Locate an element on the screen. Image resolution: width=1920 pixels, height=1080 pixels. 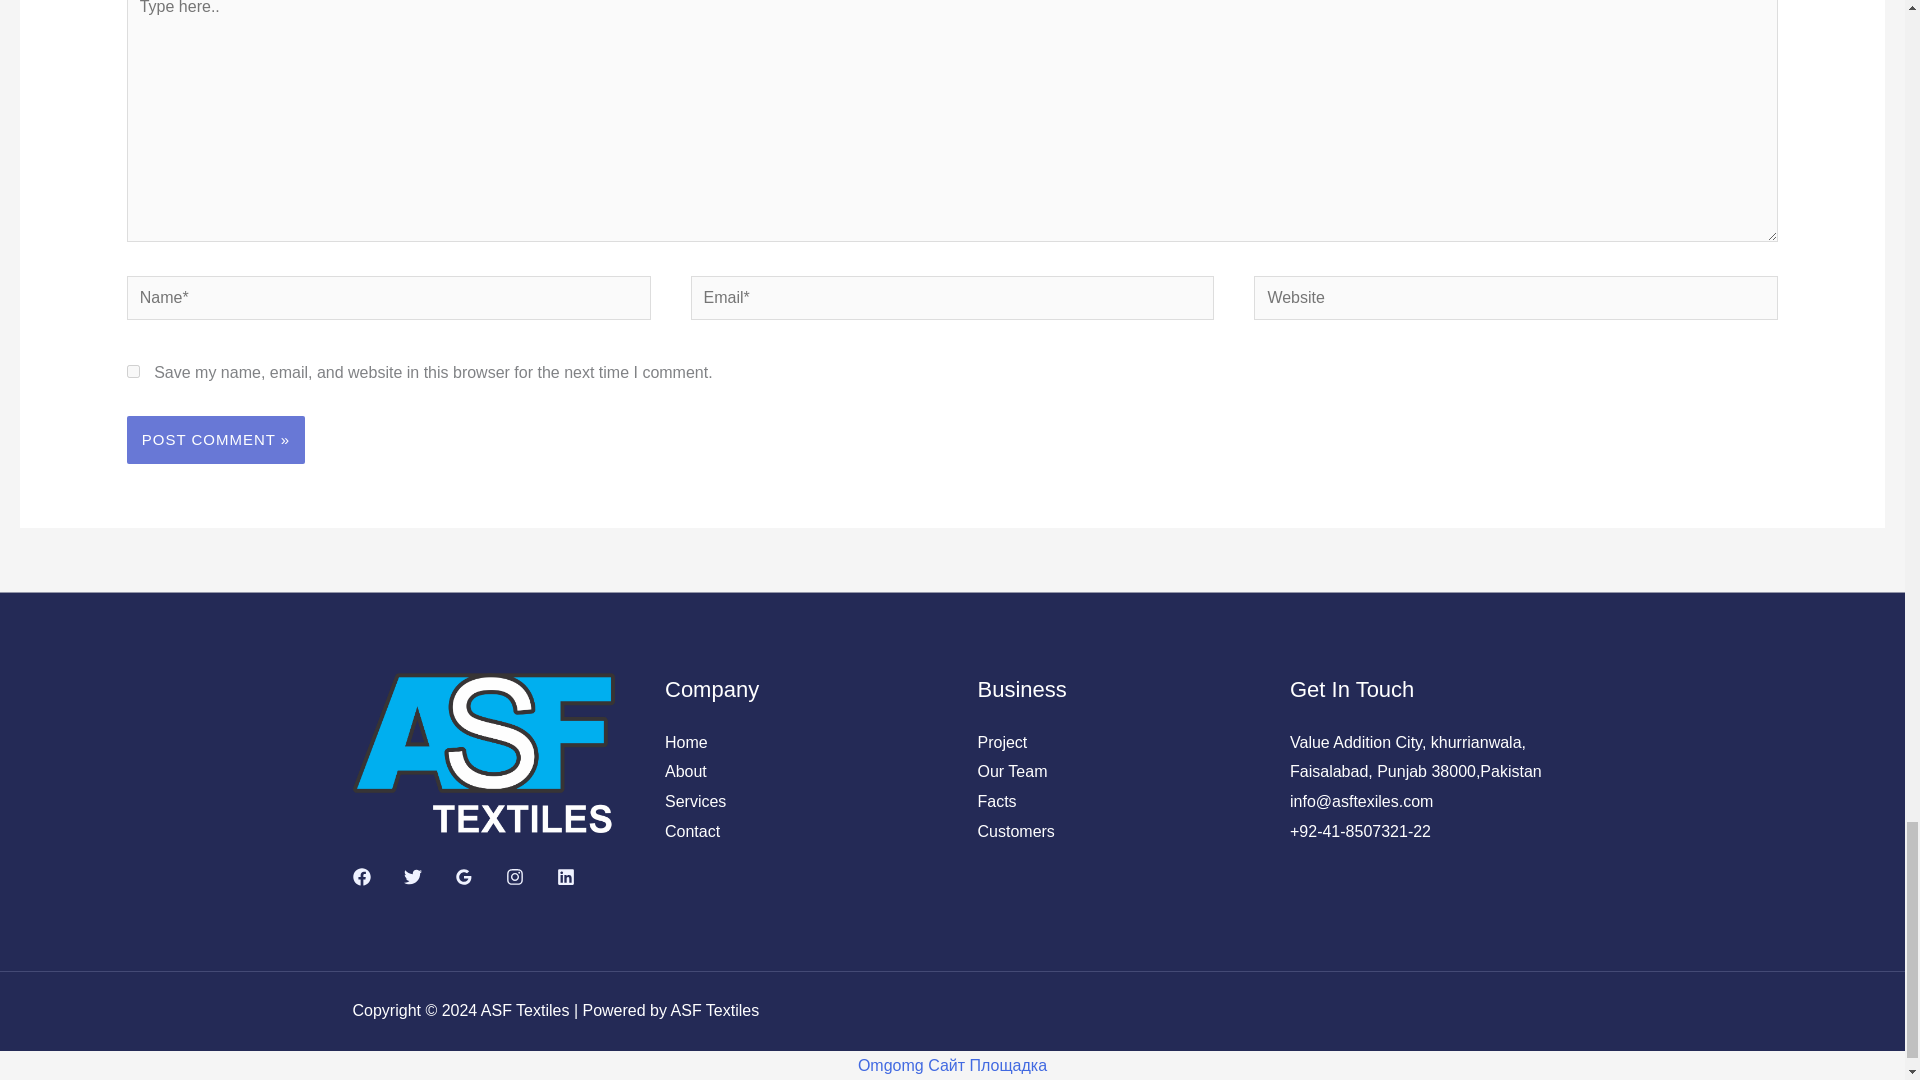
Our Team is located at coordinates (1012, 770).